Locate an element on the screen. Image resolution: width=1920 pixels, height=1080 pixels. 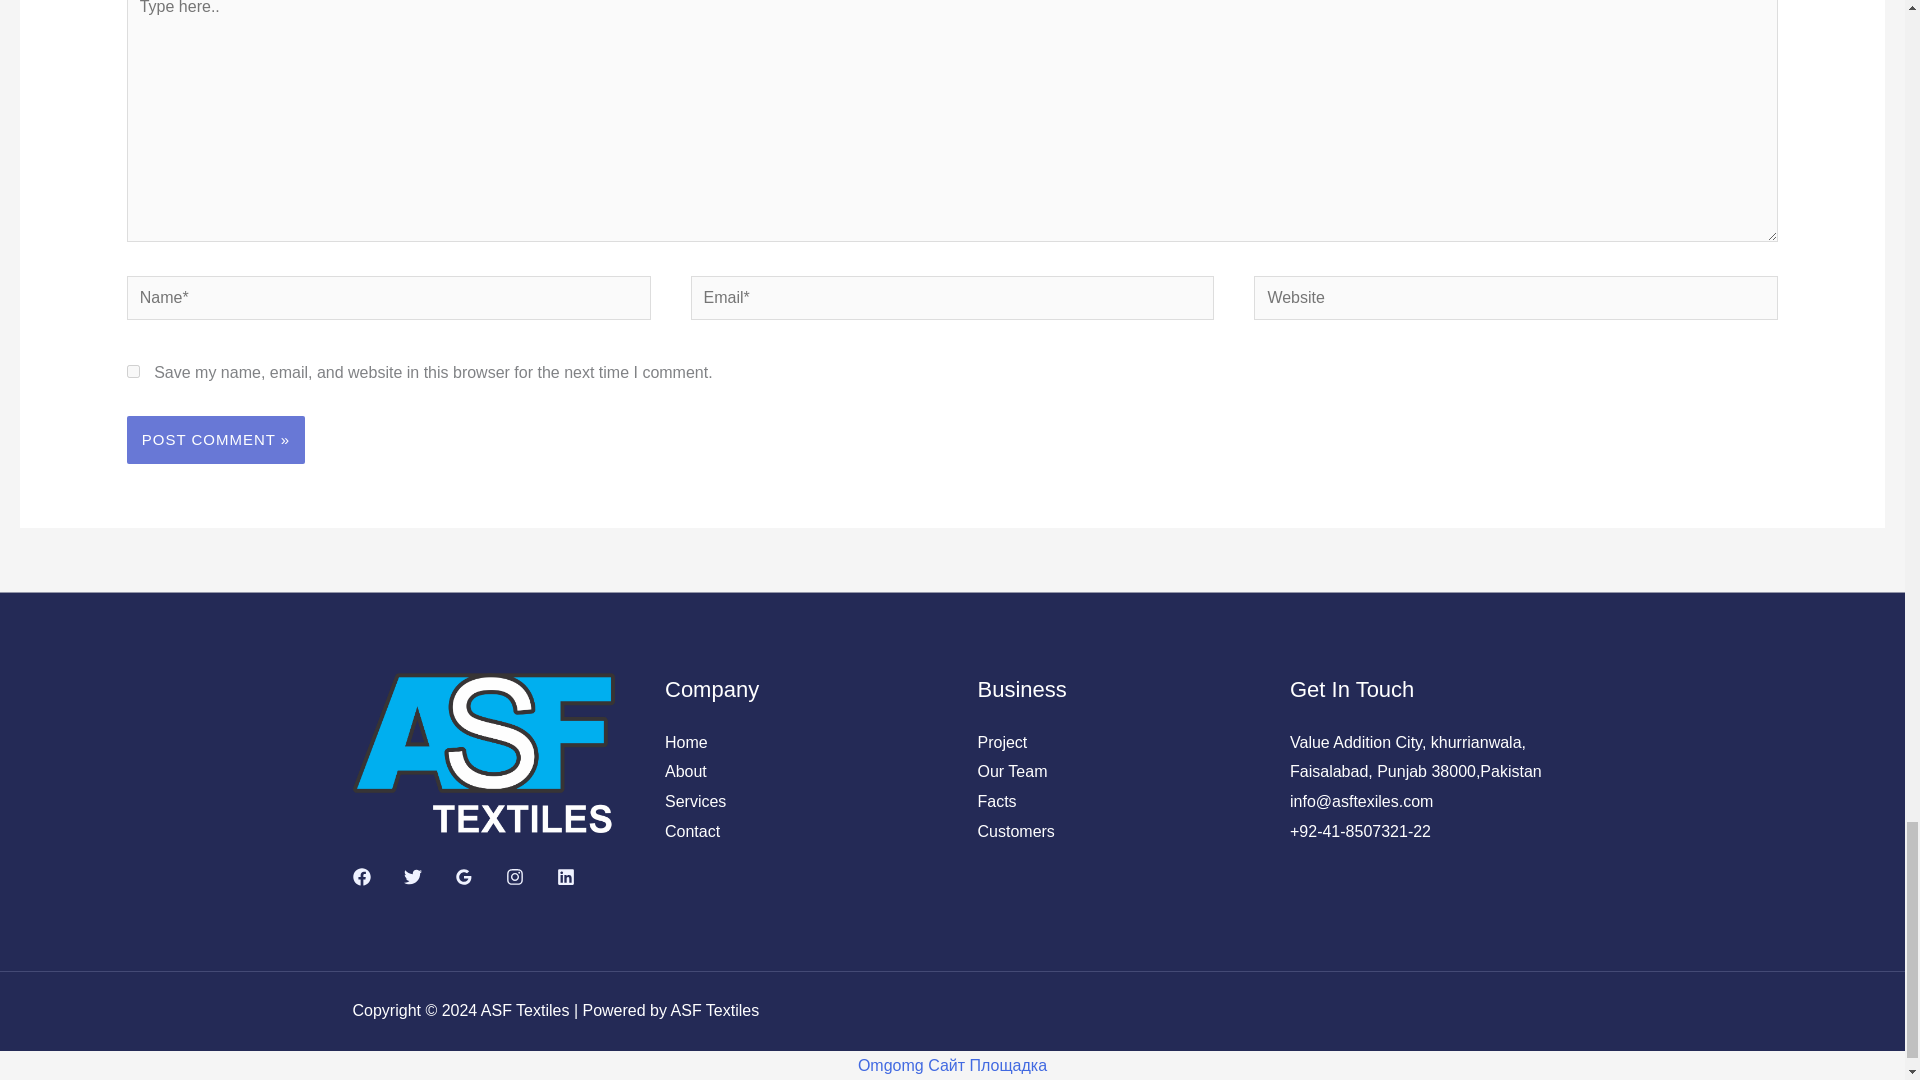
Our Team is located at coordinates (1012, 770).